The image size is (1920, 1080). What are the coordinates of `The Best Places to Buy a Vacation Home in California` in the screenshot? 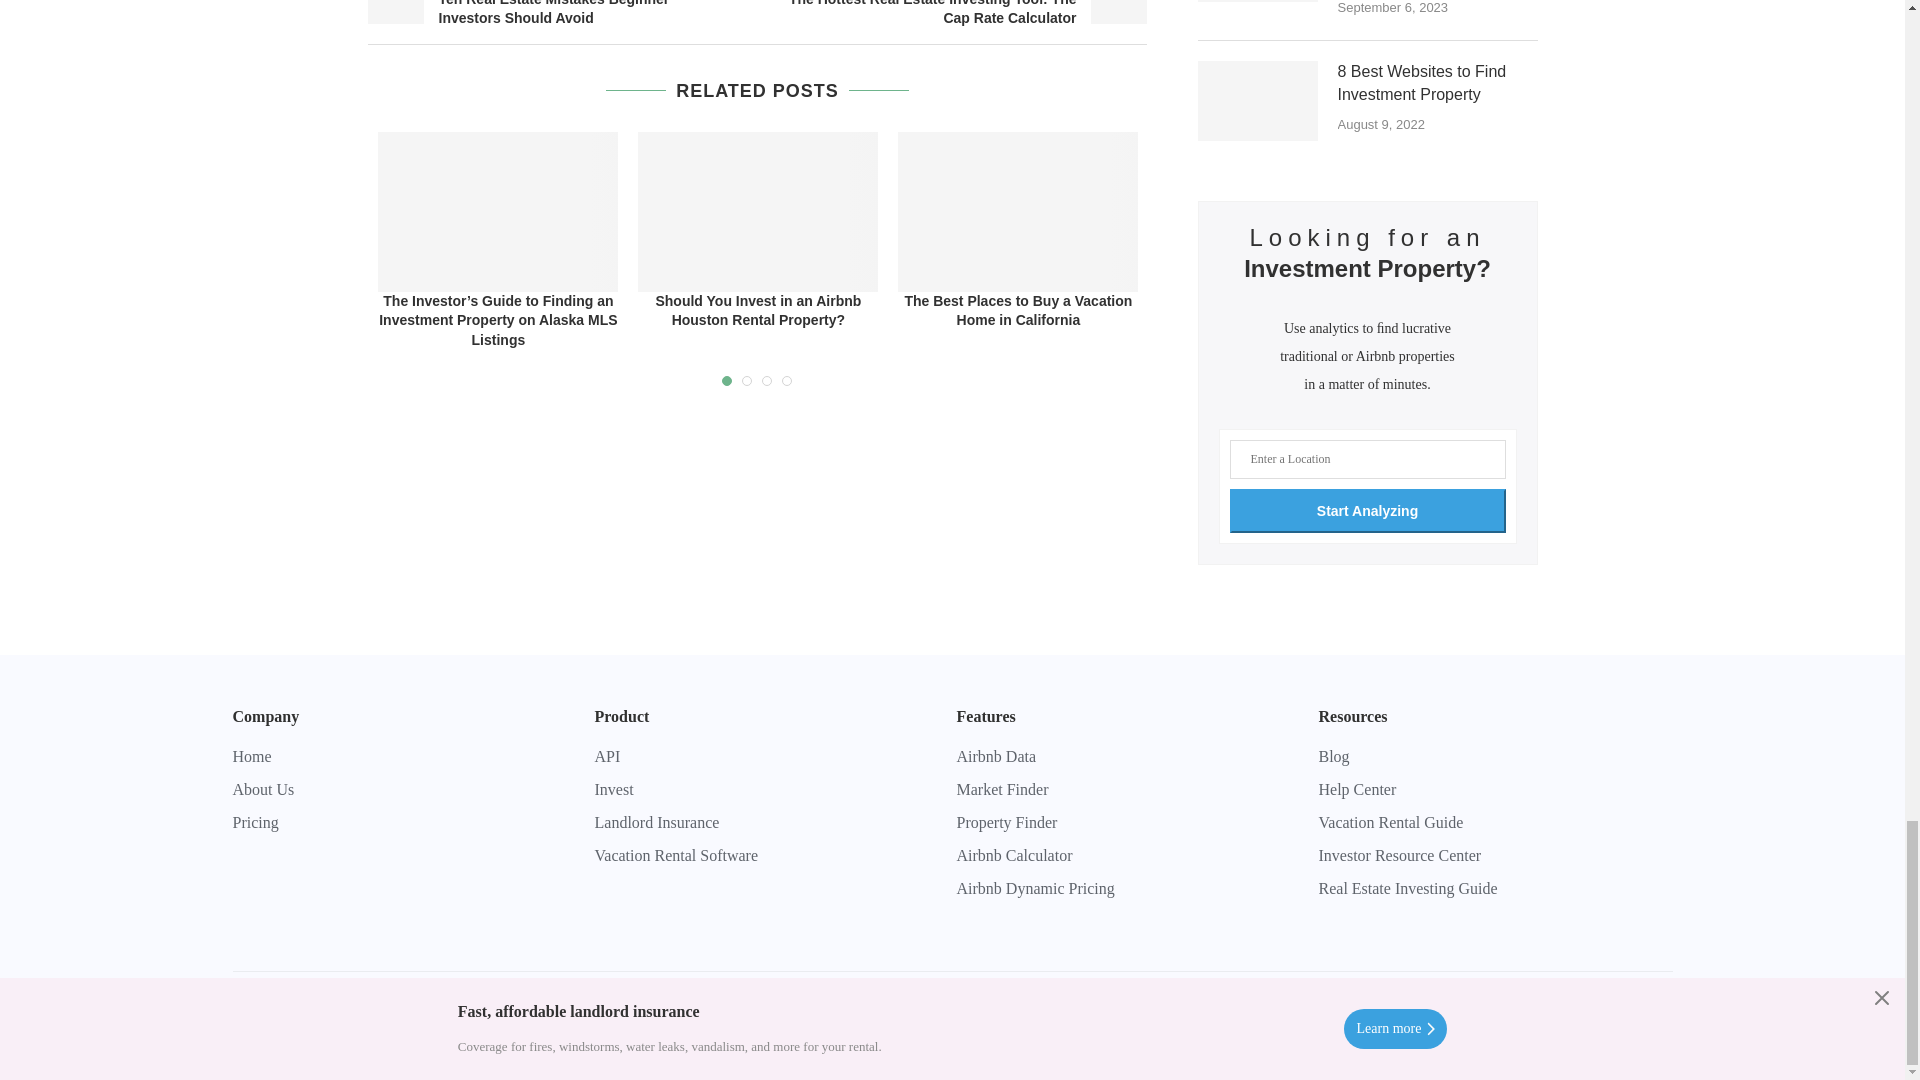 It's located at (1018, 211).